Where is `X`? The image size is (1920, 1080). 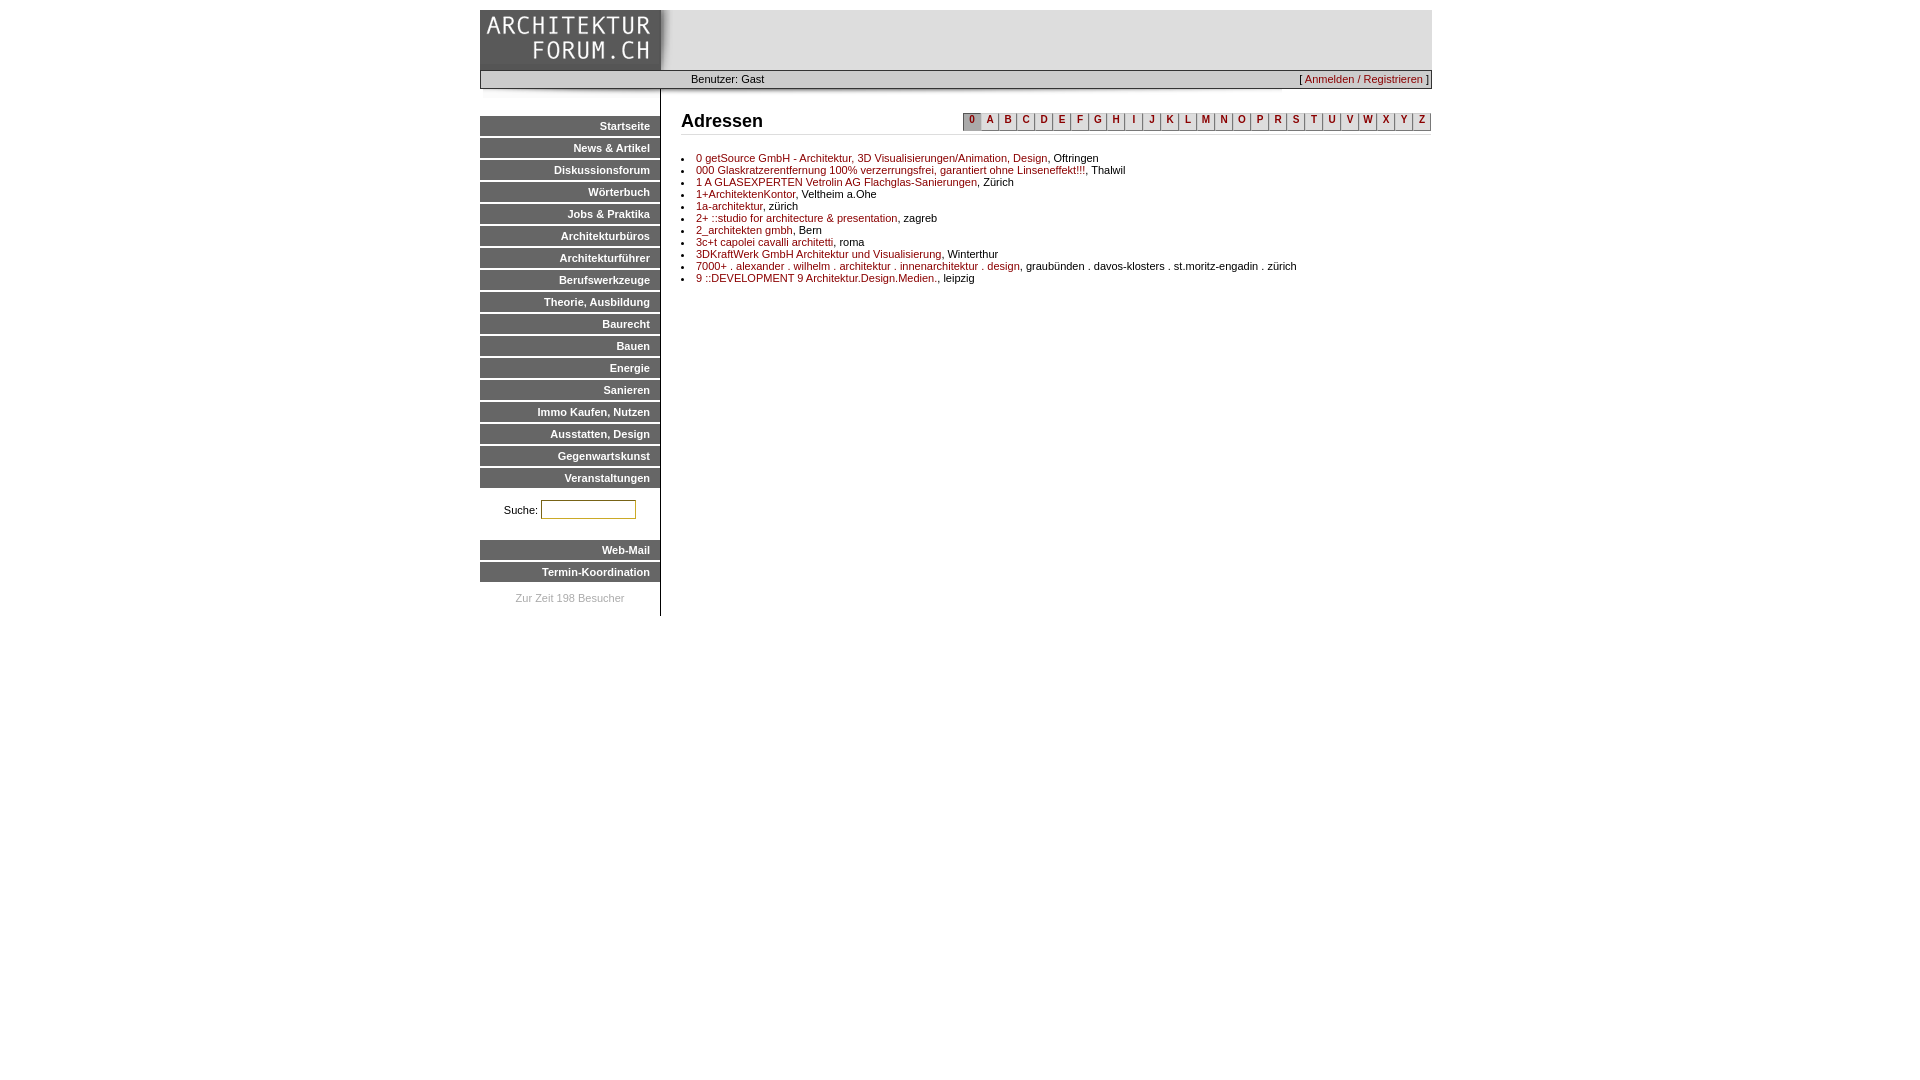 X is located at coordinates (1386, 122).